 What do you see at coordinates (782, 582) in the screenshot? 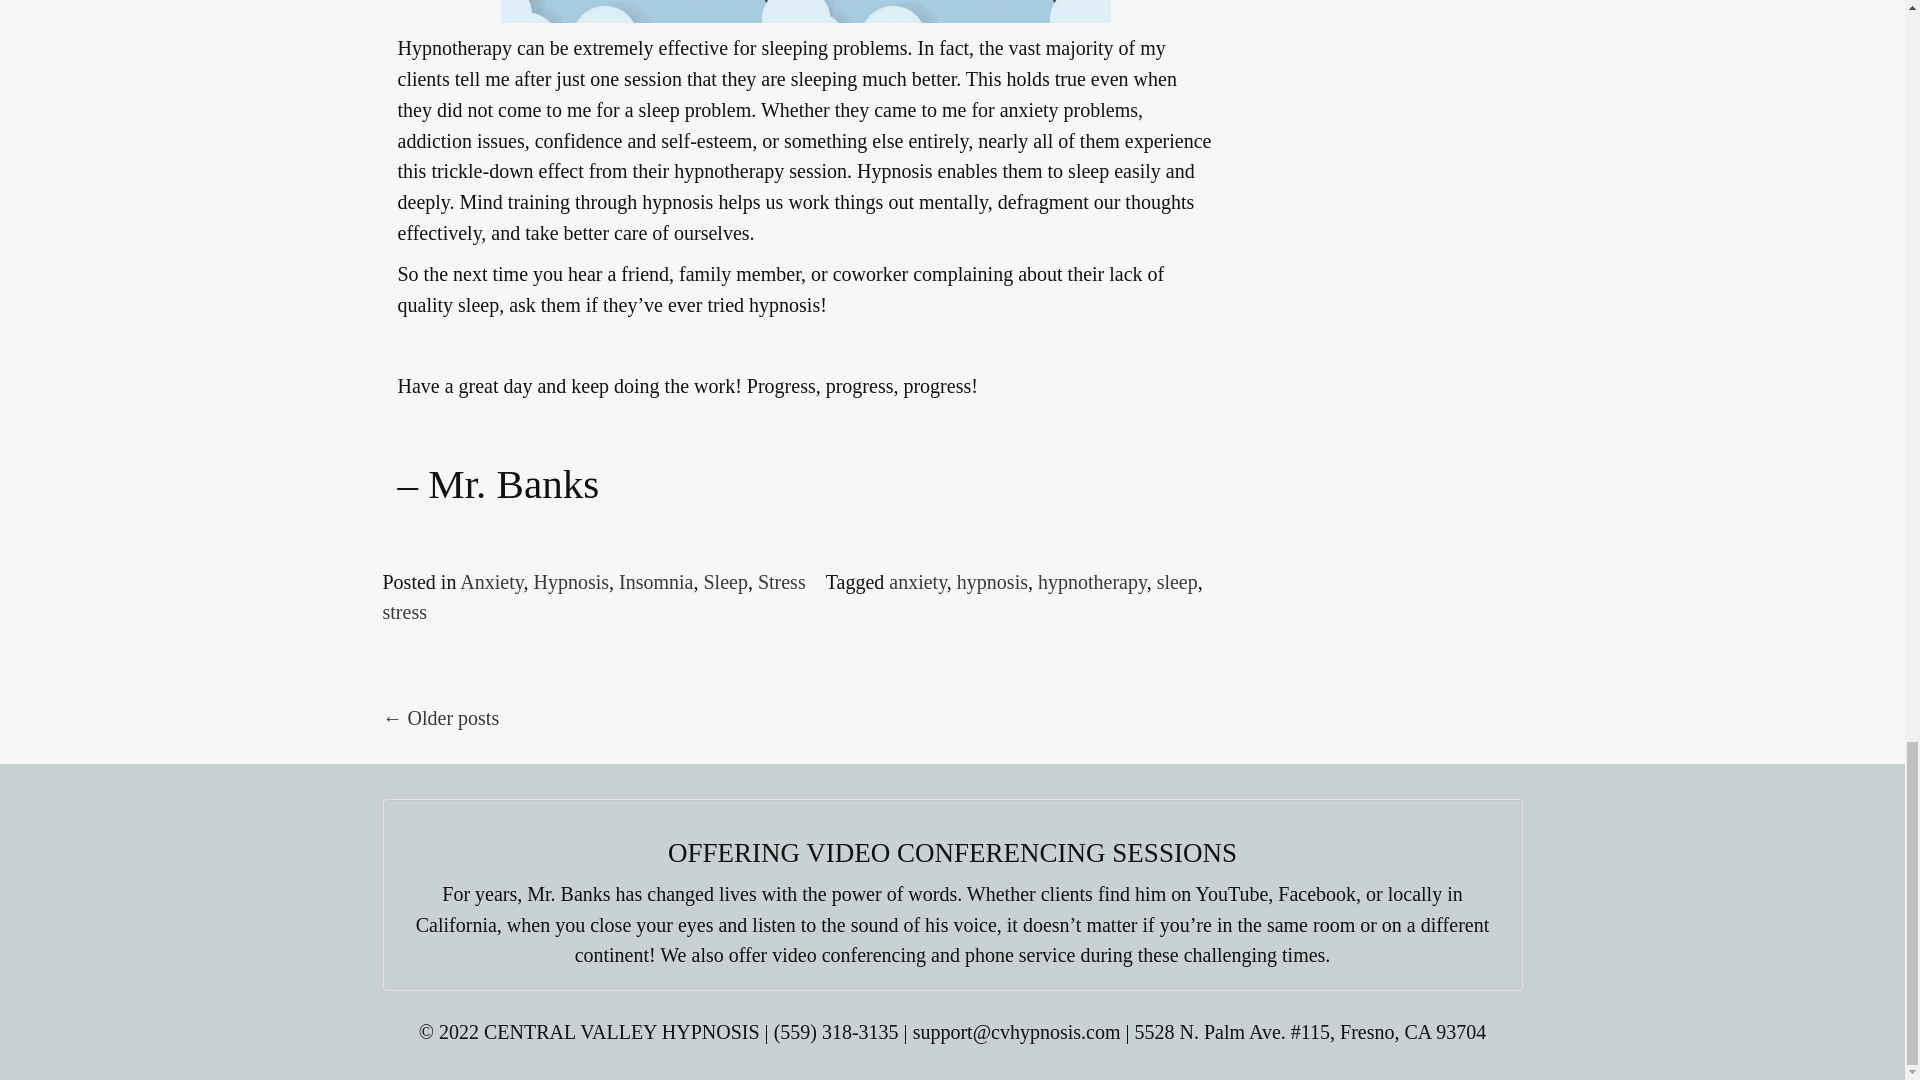
I see `Stress` at bounding box center [782, 582].